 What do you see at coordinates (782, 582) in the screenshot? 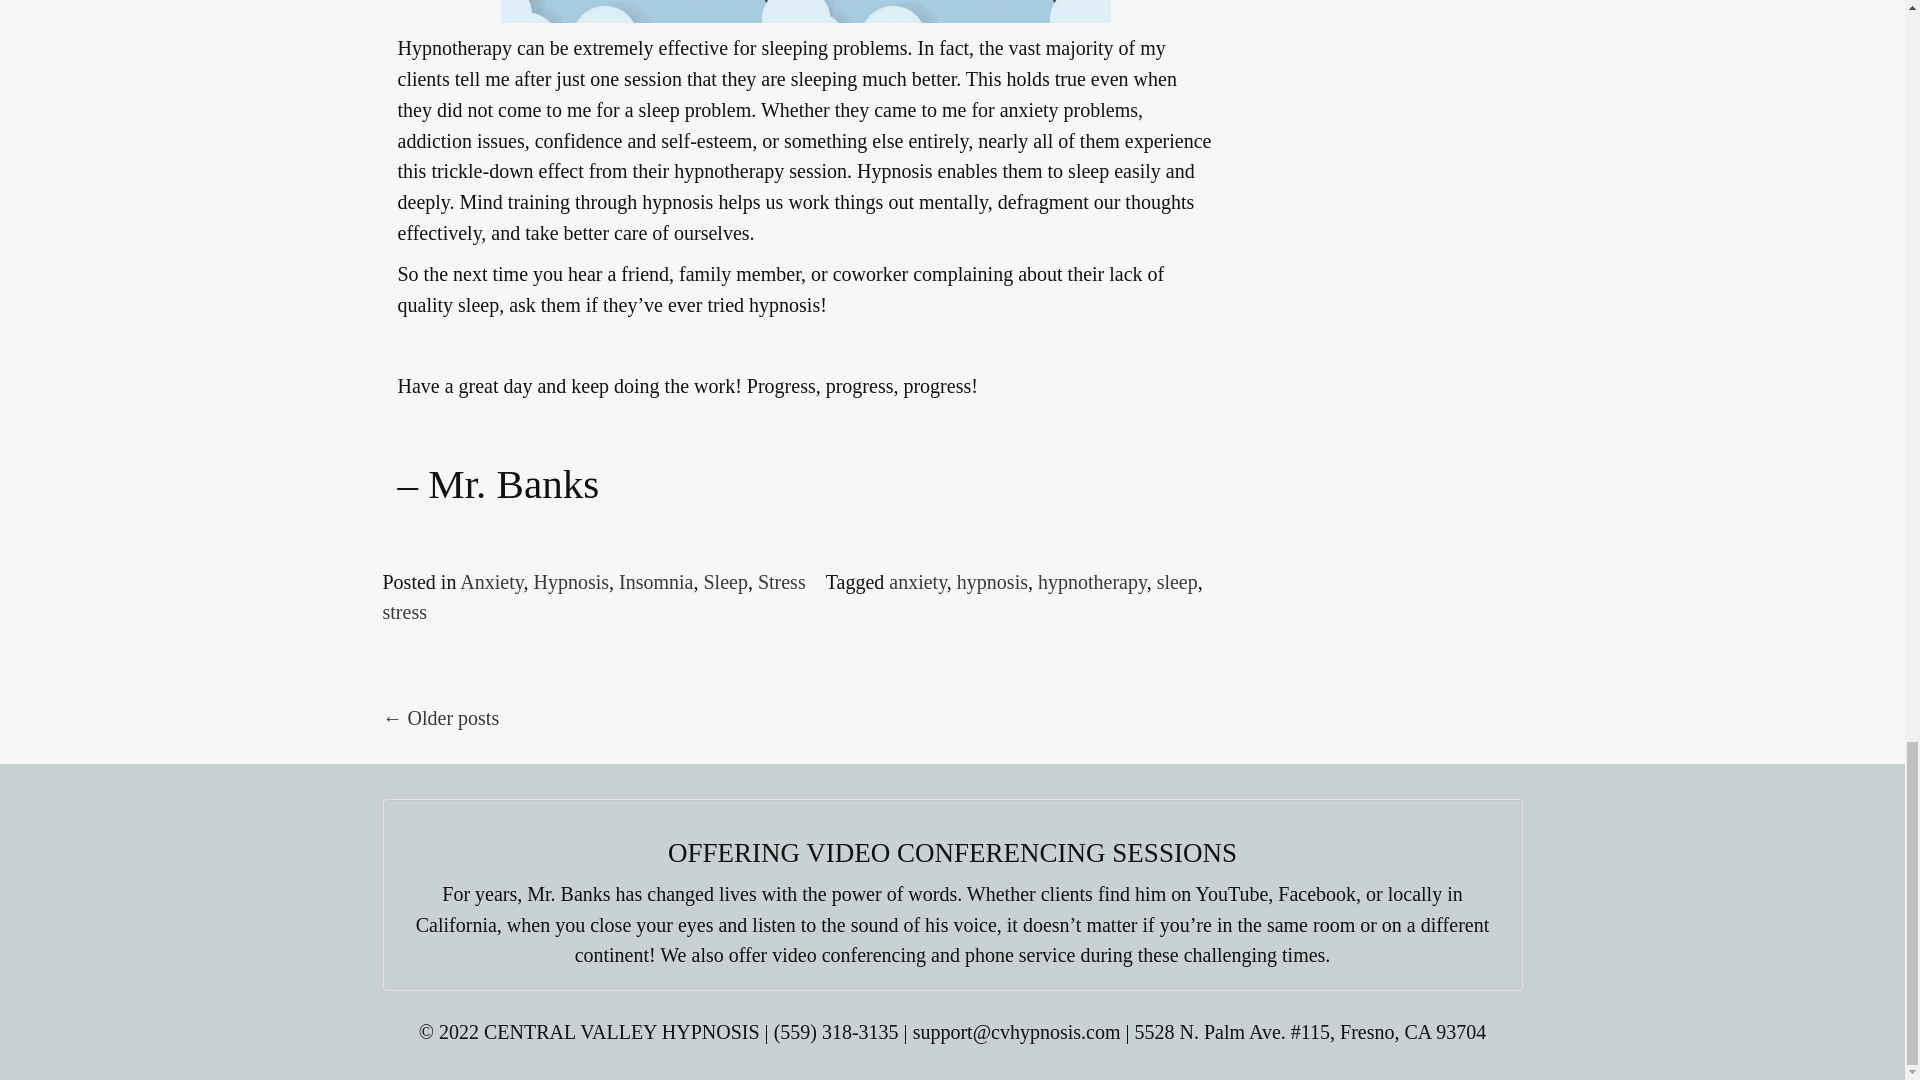
I see `Stress` at bounding box center [782, 582].